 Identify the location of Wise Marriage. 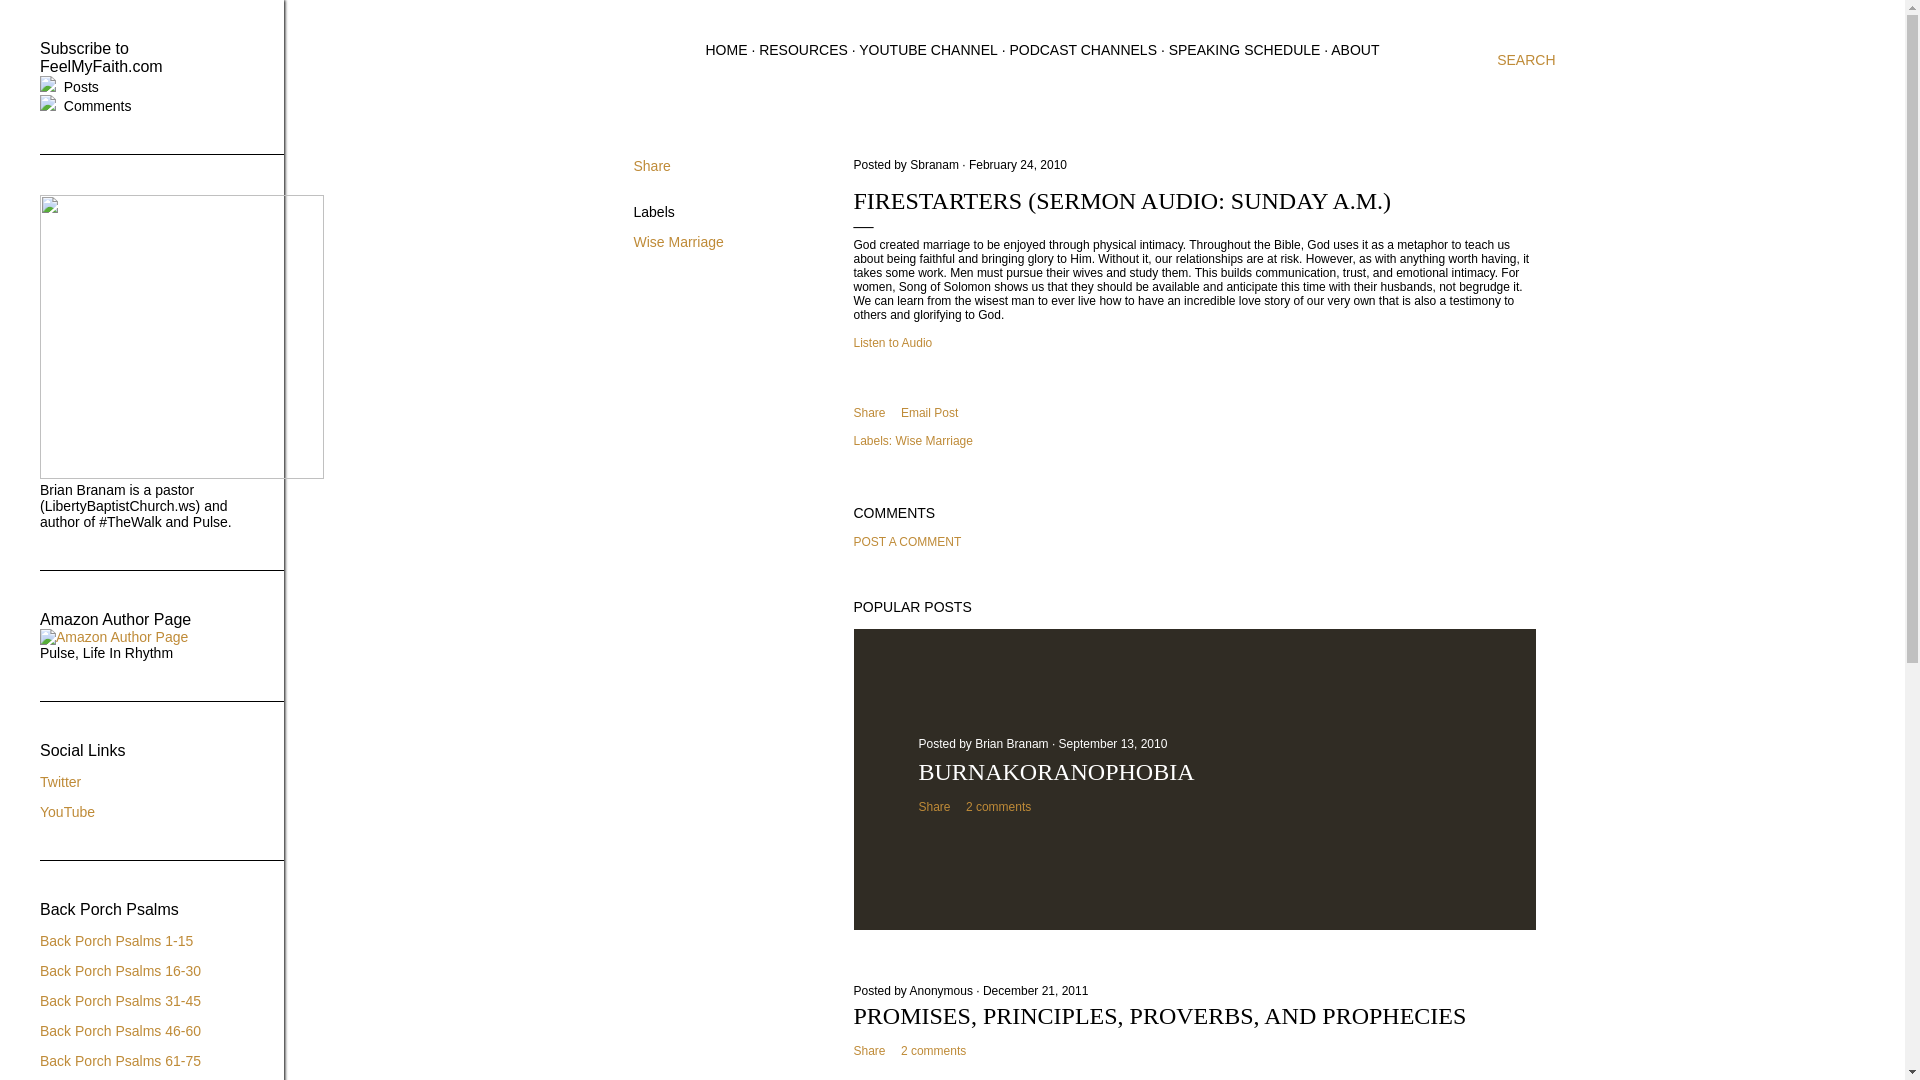
(934, 441).